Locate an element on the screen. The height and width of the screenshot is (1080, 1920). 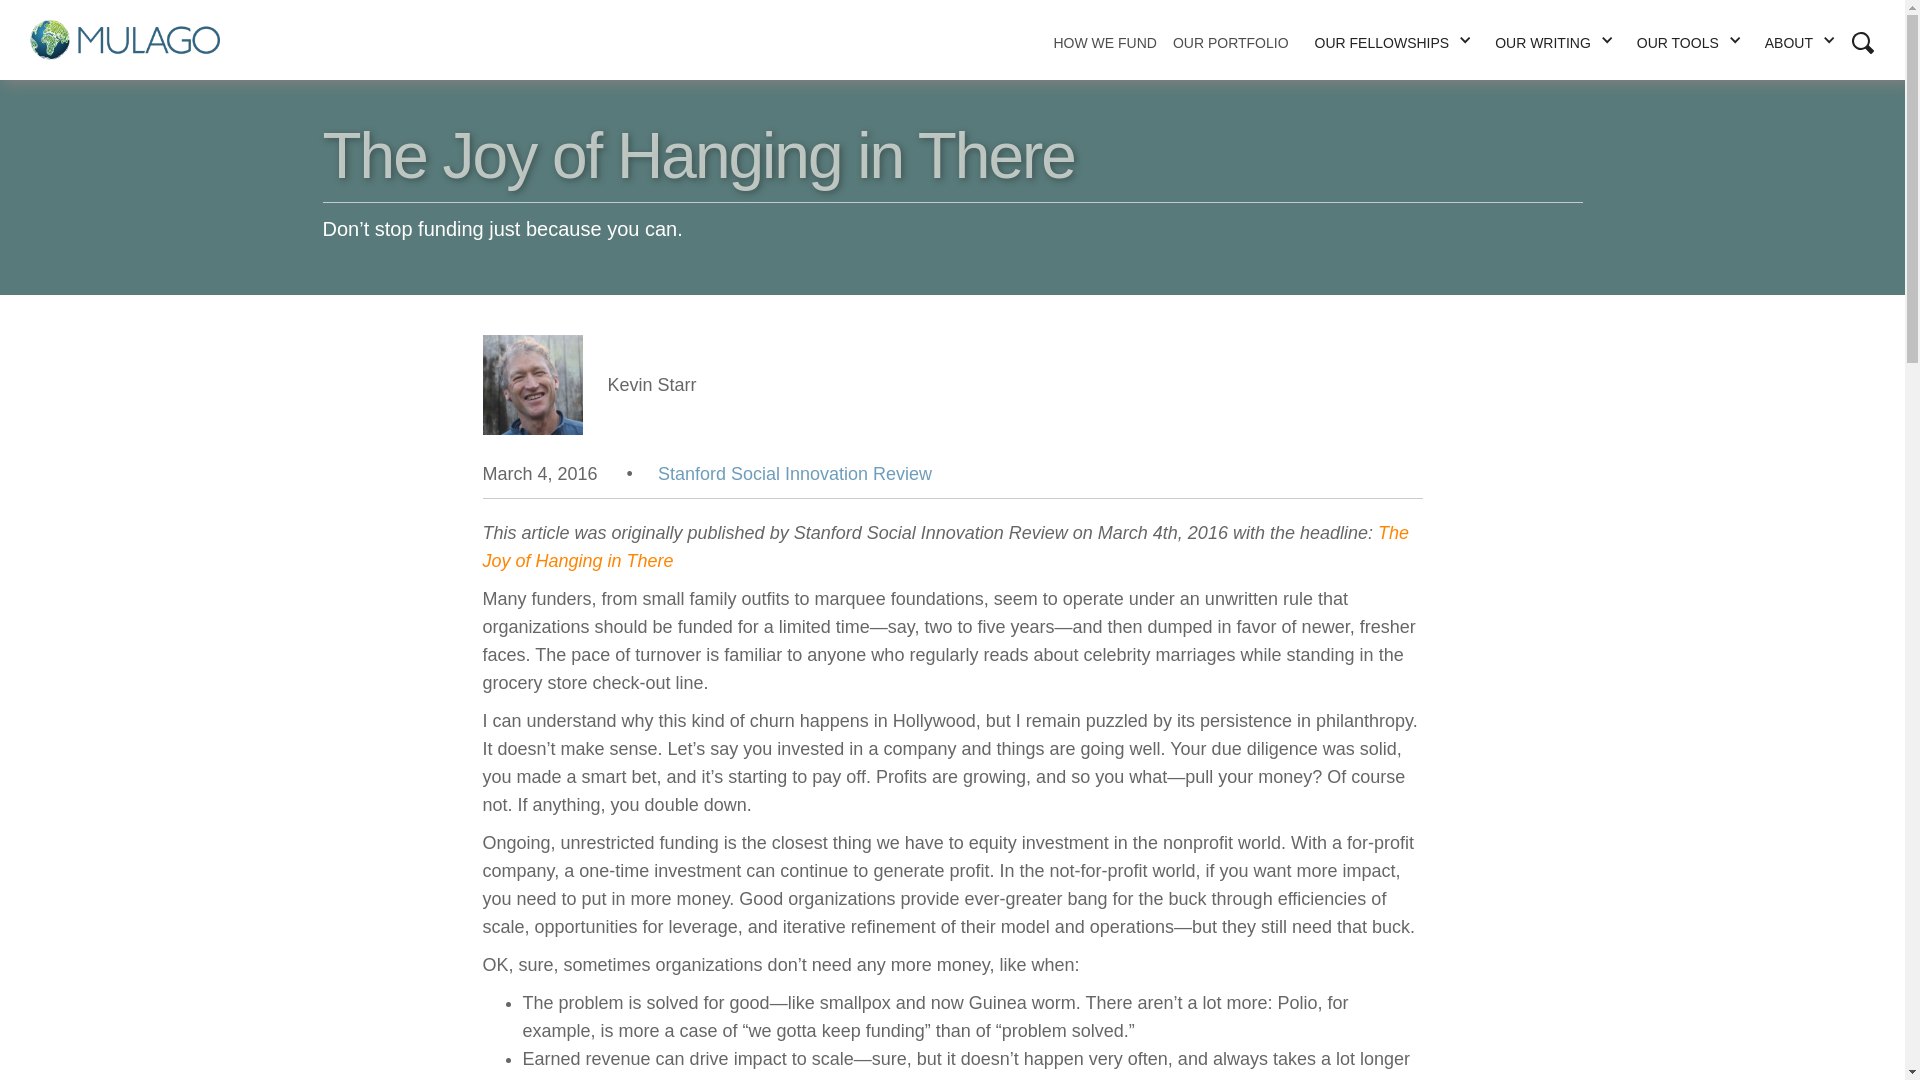
The Joy of Hanging in There is located at coordinates (945, 546).